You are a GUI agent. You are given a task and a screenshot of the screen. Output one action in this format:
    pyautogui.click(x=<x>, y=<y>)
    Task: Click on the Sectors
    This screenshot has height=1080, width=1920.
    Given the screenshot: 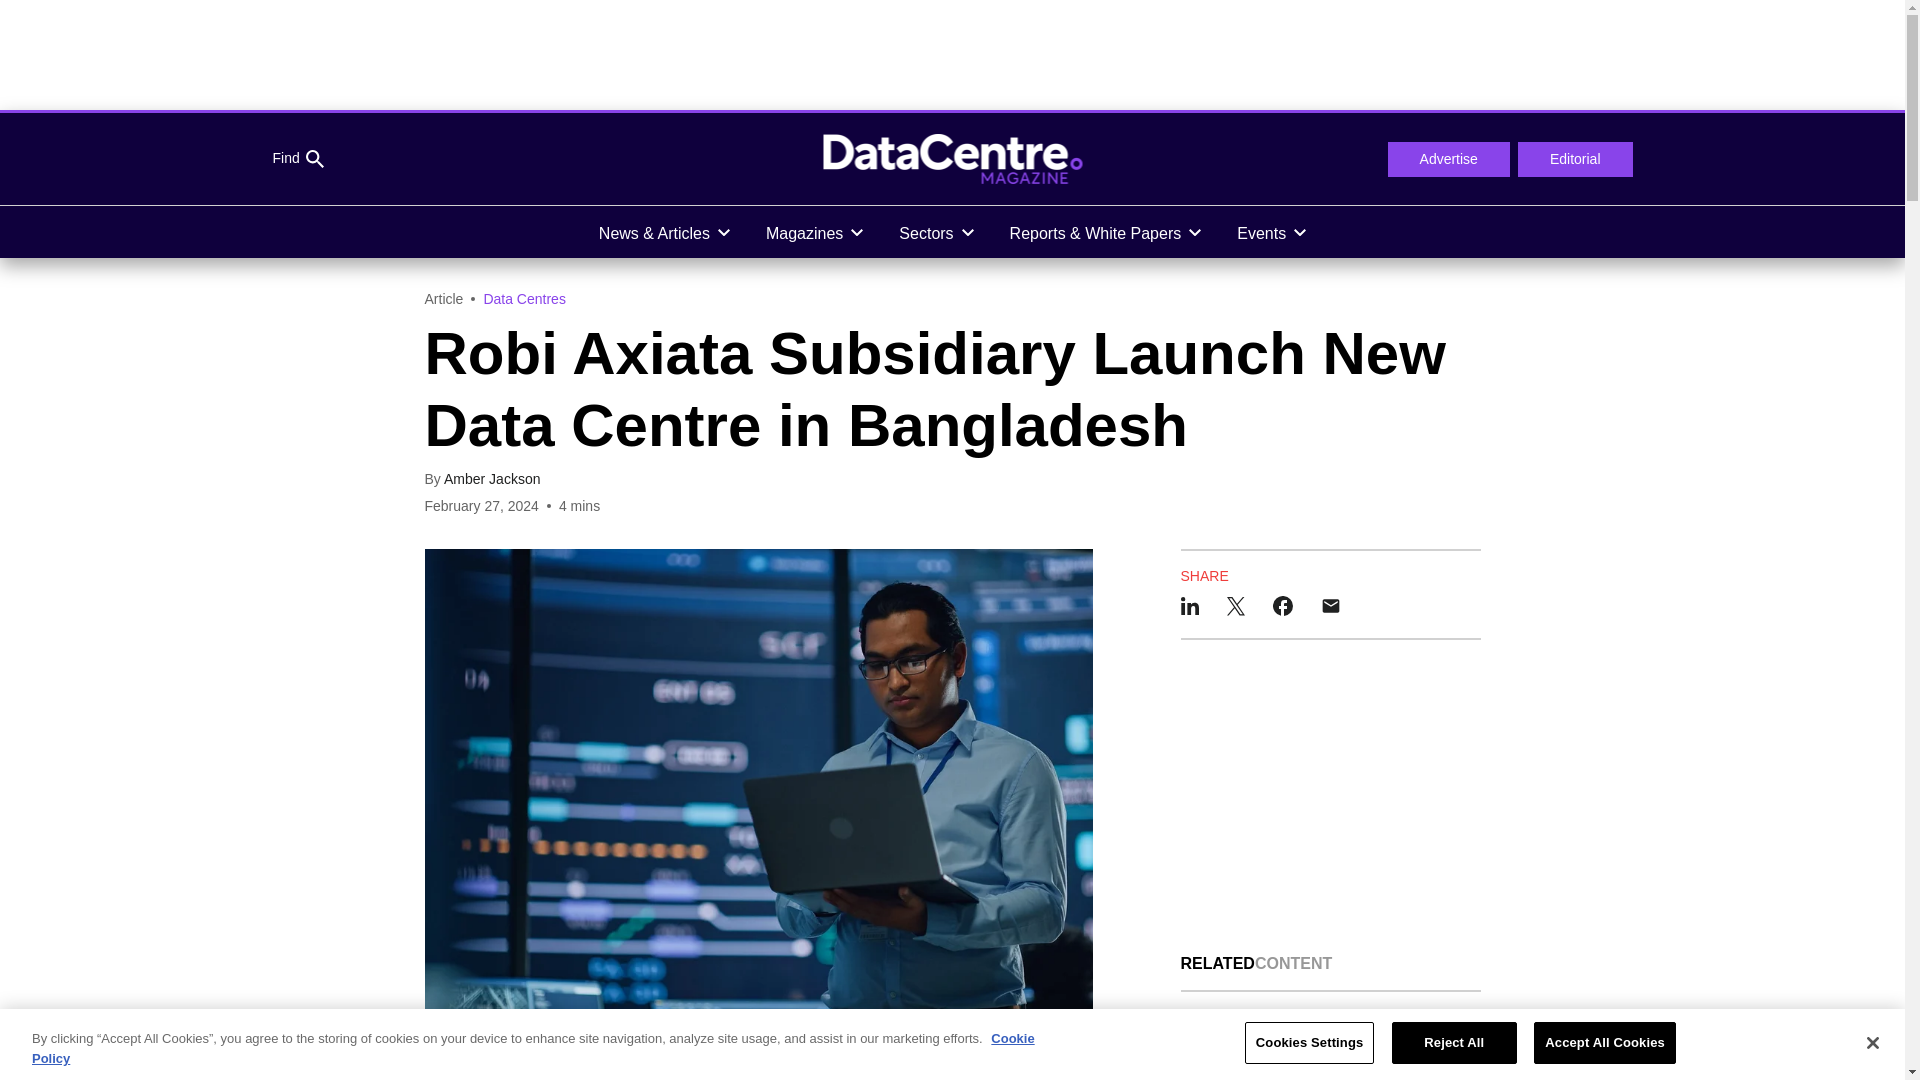 What is the action you would take?
    pyautogui.click(x=936, y=232)
    